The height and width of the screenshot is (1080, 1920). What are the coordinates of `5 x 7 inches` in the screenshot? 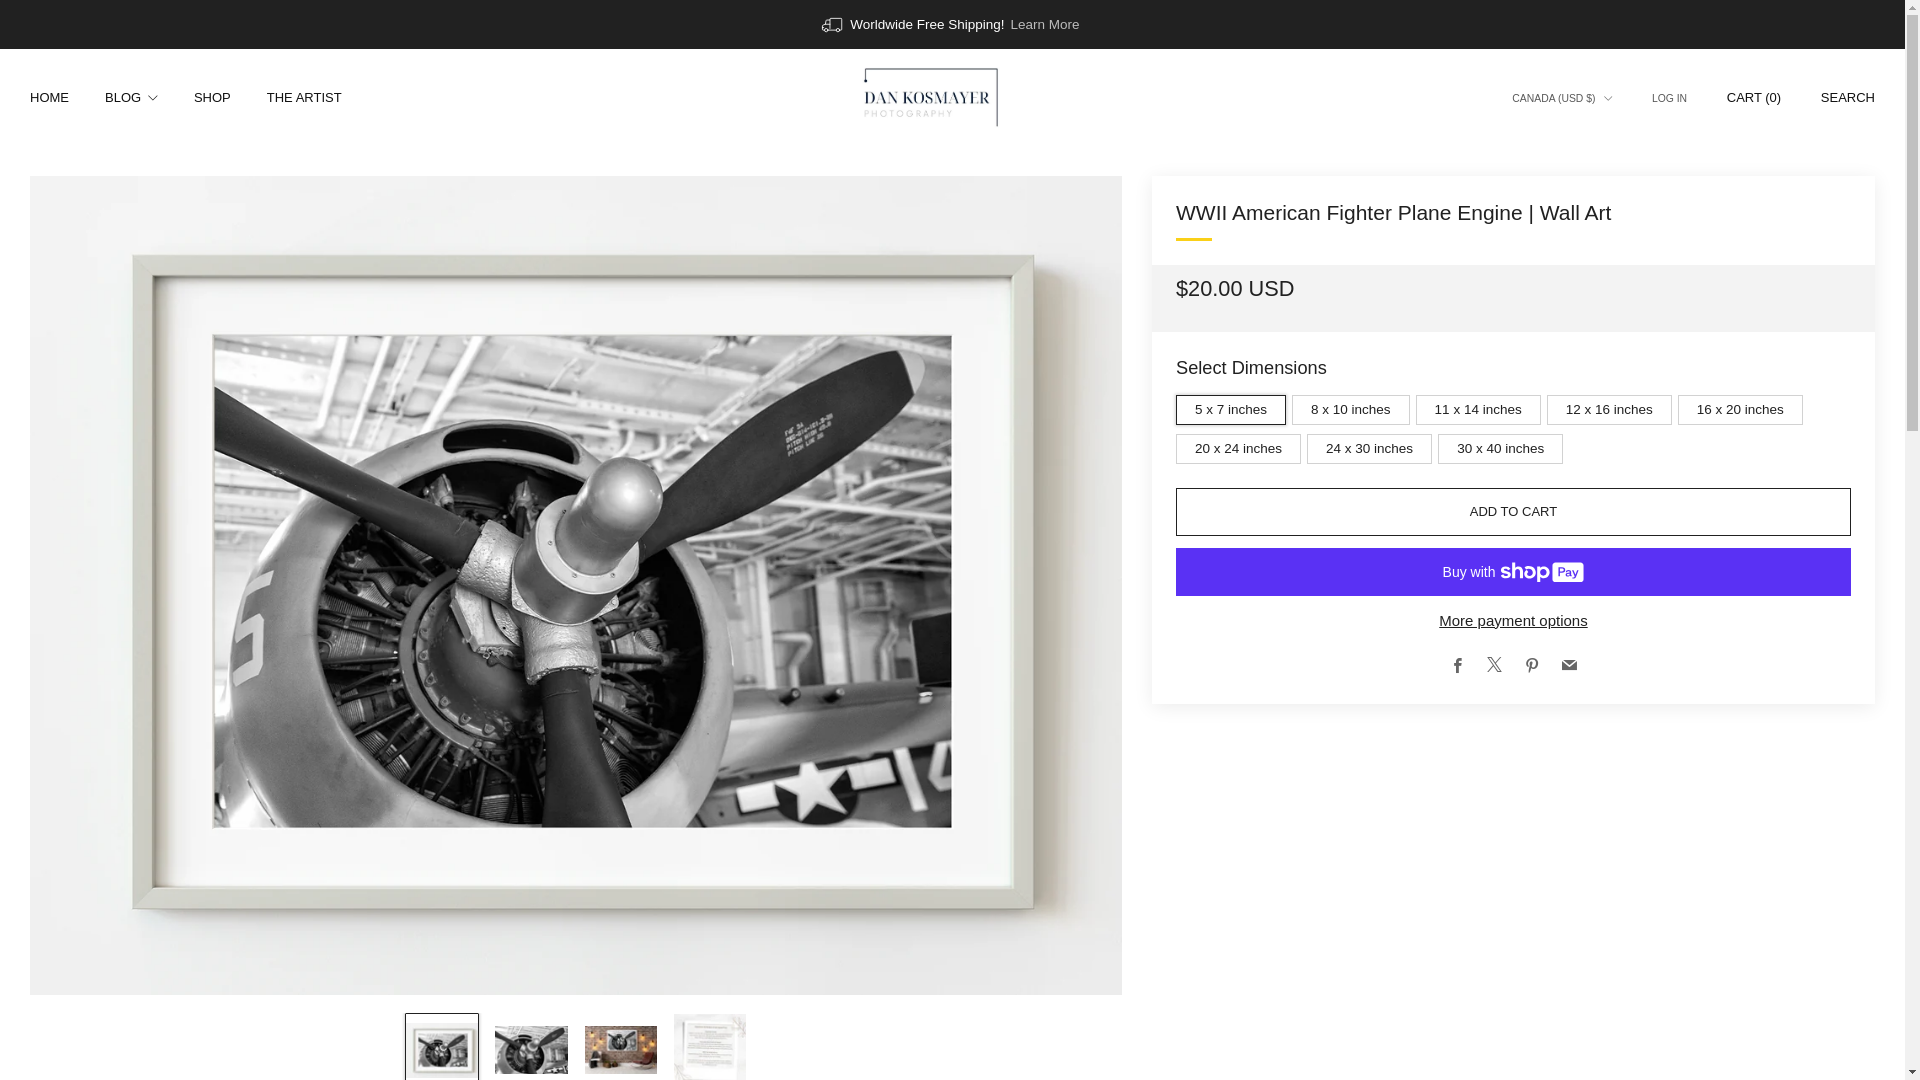 It's located at (1234, 405).